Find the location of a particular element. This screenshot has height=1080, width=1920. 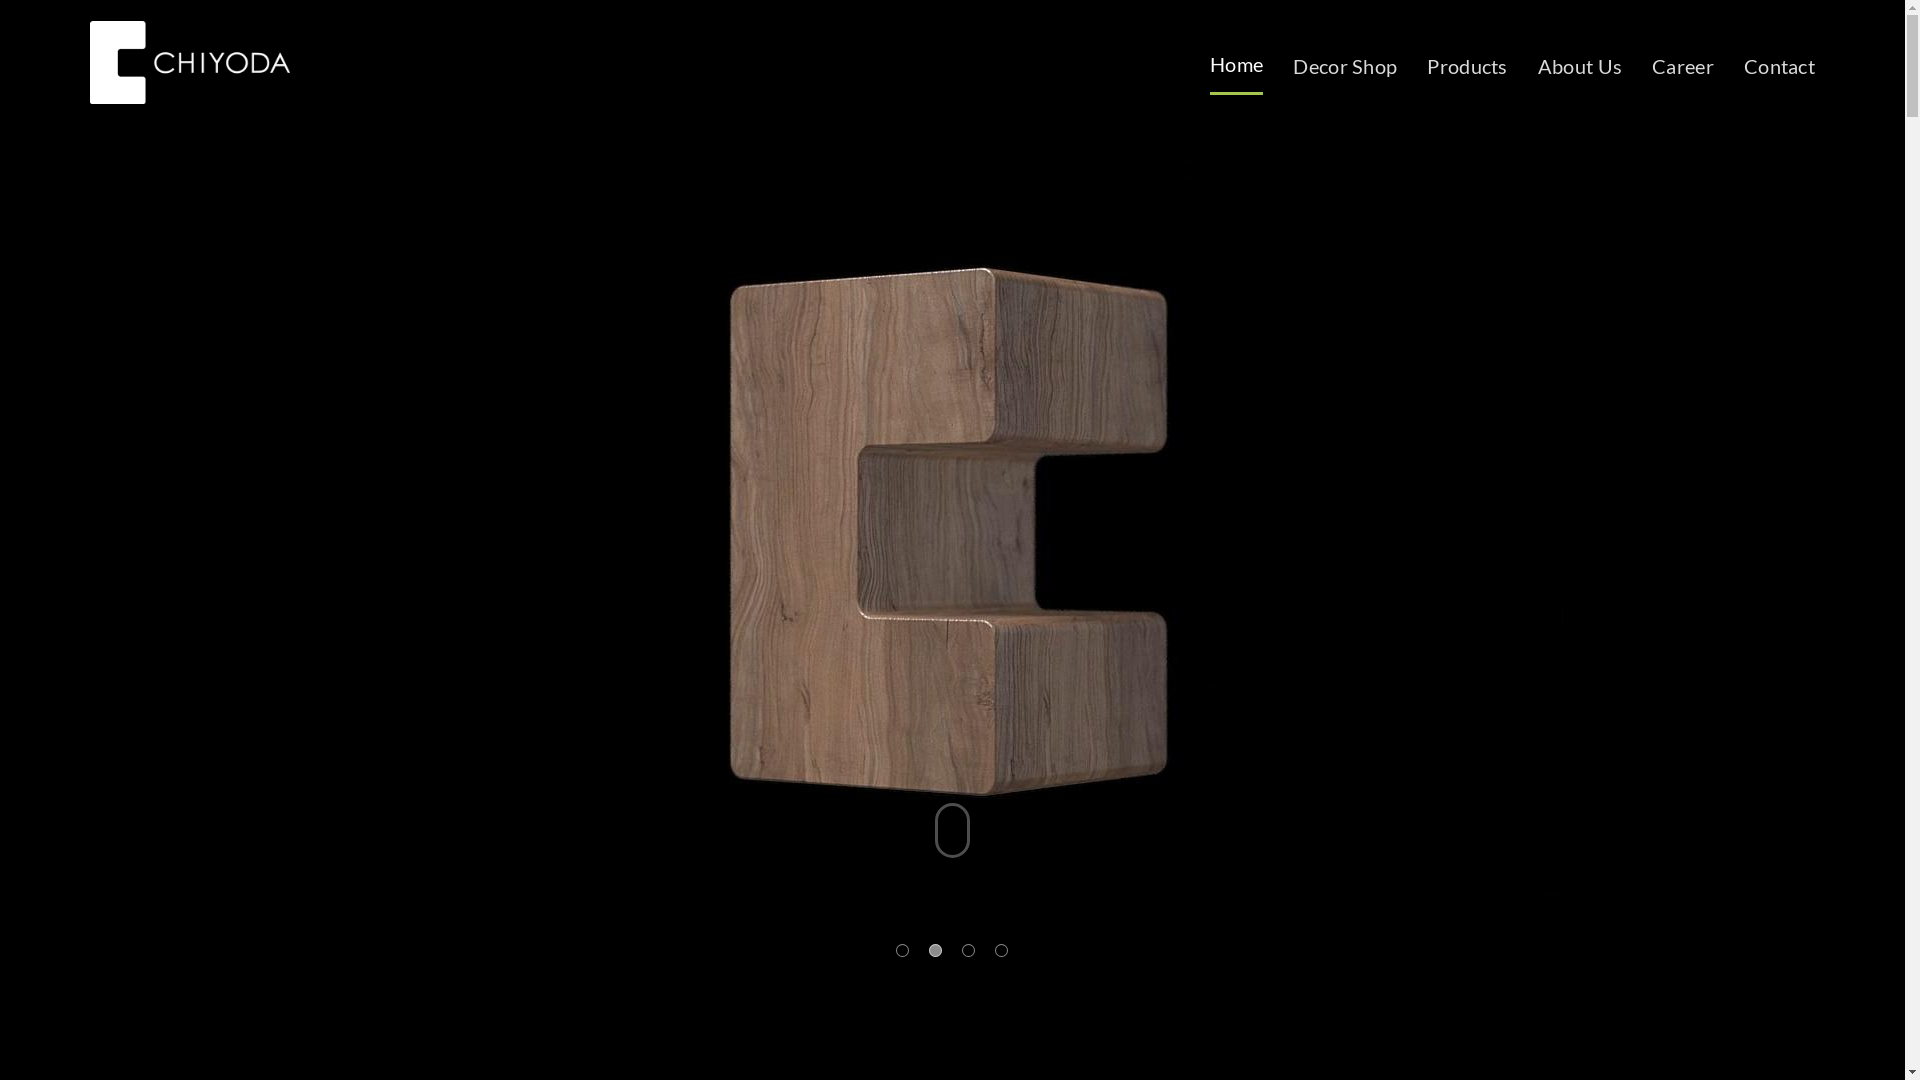

Decor Shop is located at coordinates (1345, 71).